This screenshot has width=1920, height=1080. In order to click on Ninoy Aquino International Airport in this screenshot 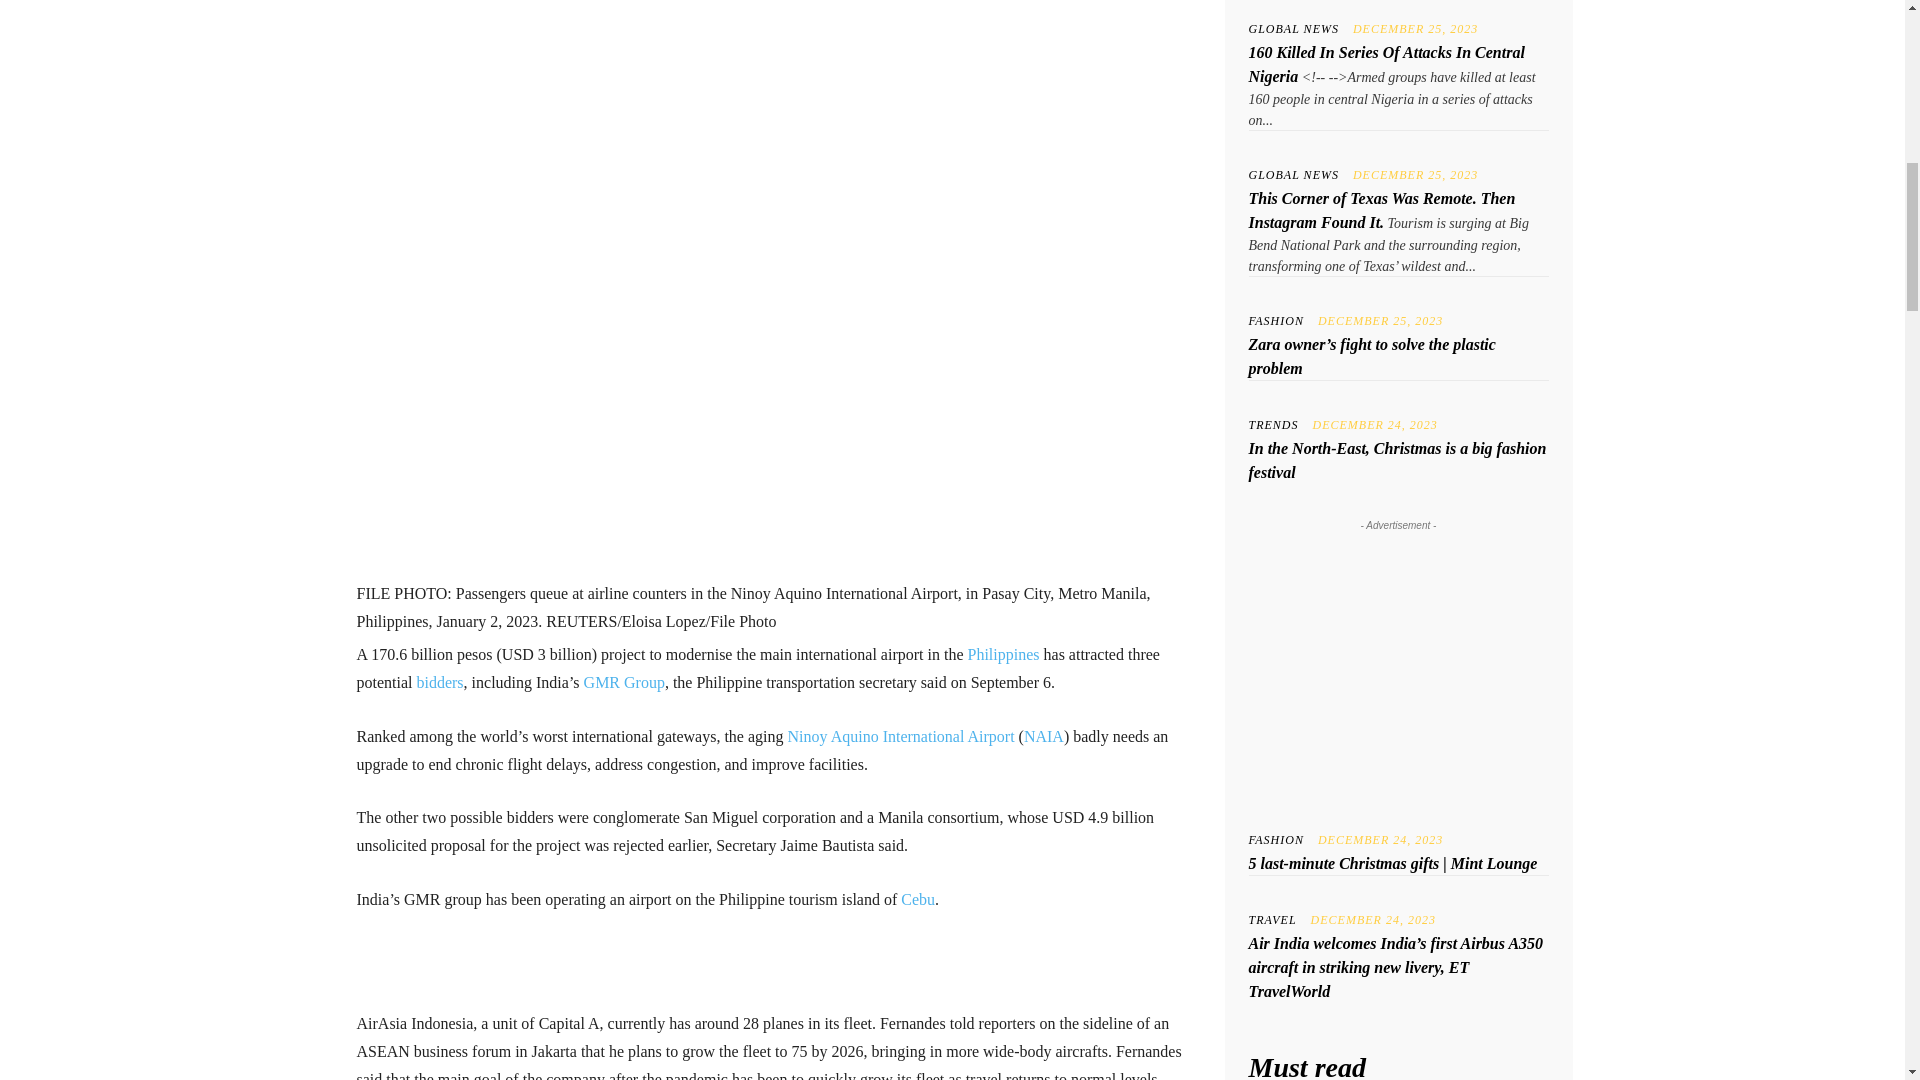, I will do `click(901, 736)`.